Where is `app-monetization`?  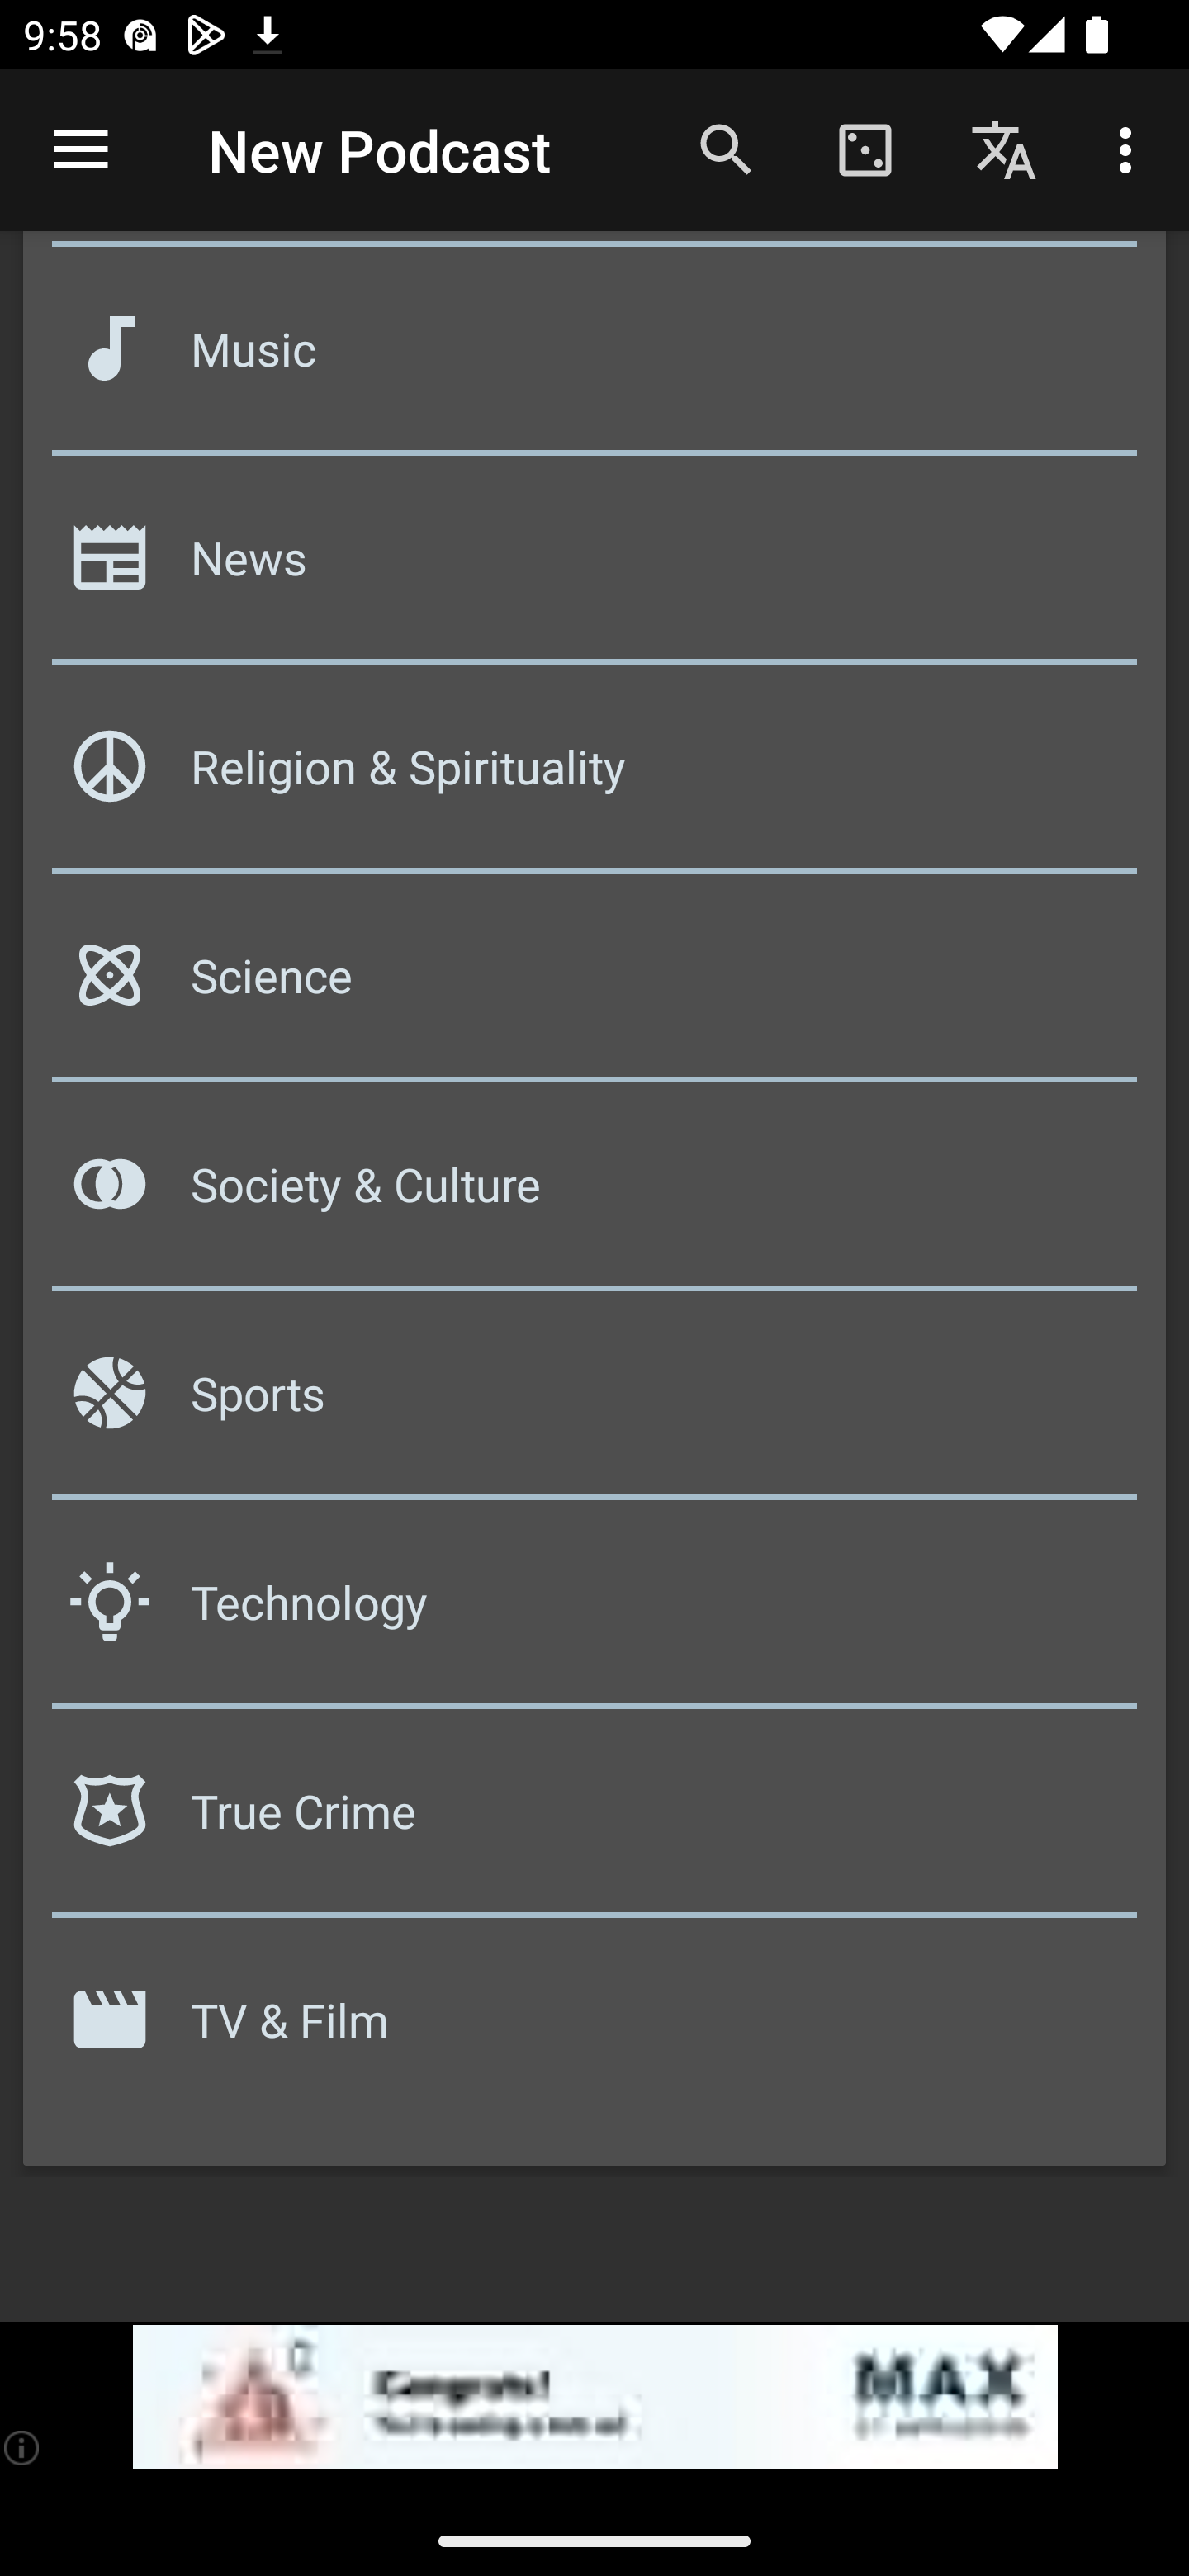
app-monetization is located at coordinates (594, 2398).